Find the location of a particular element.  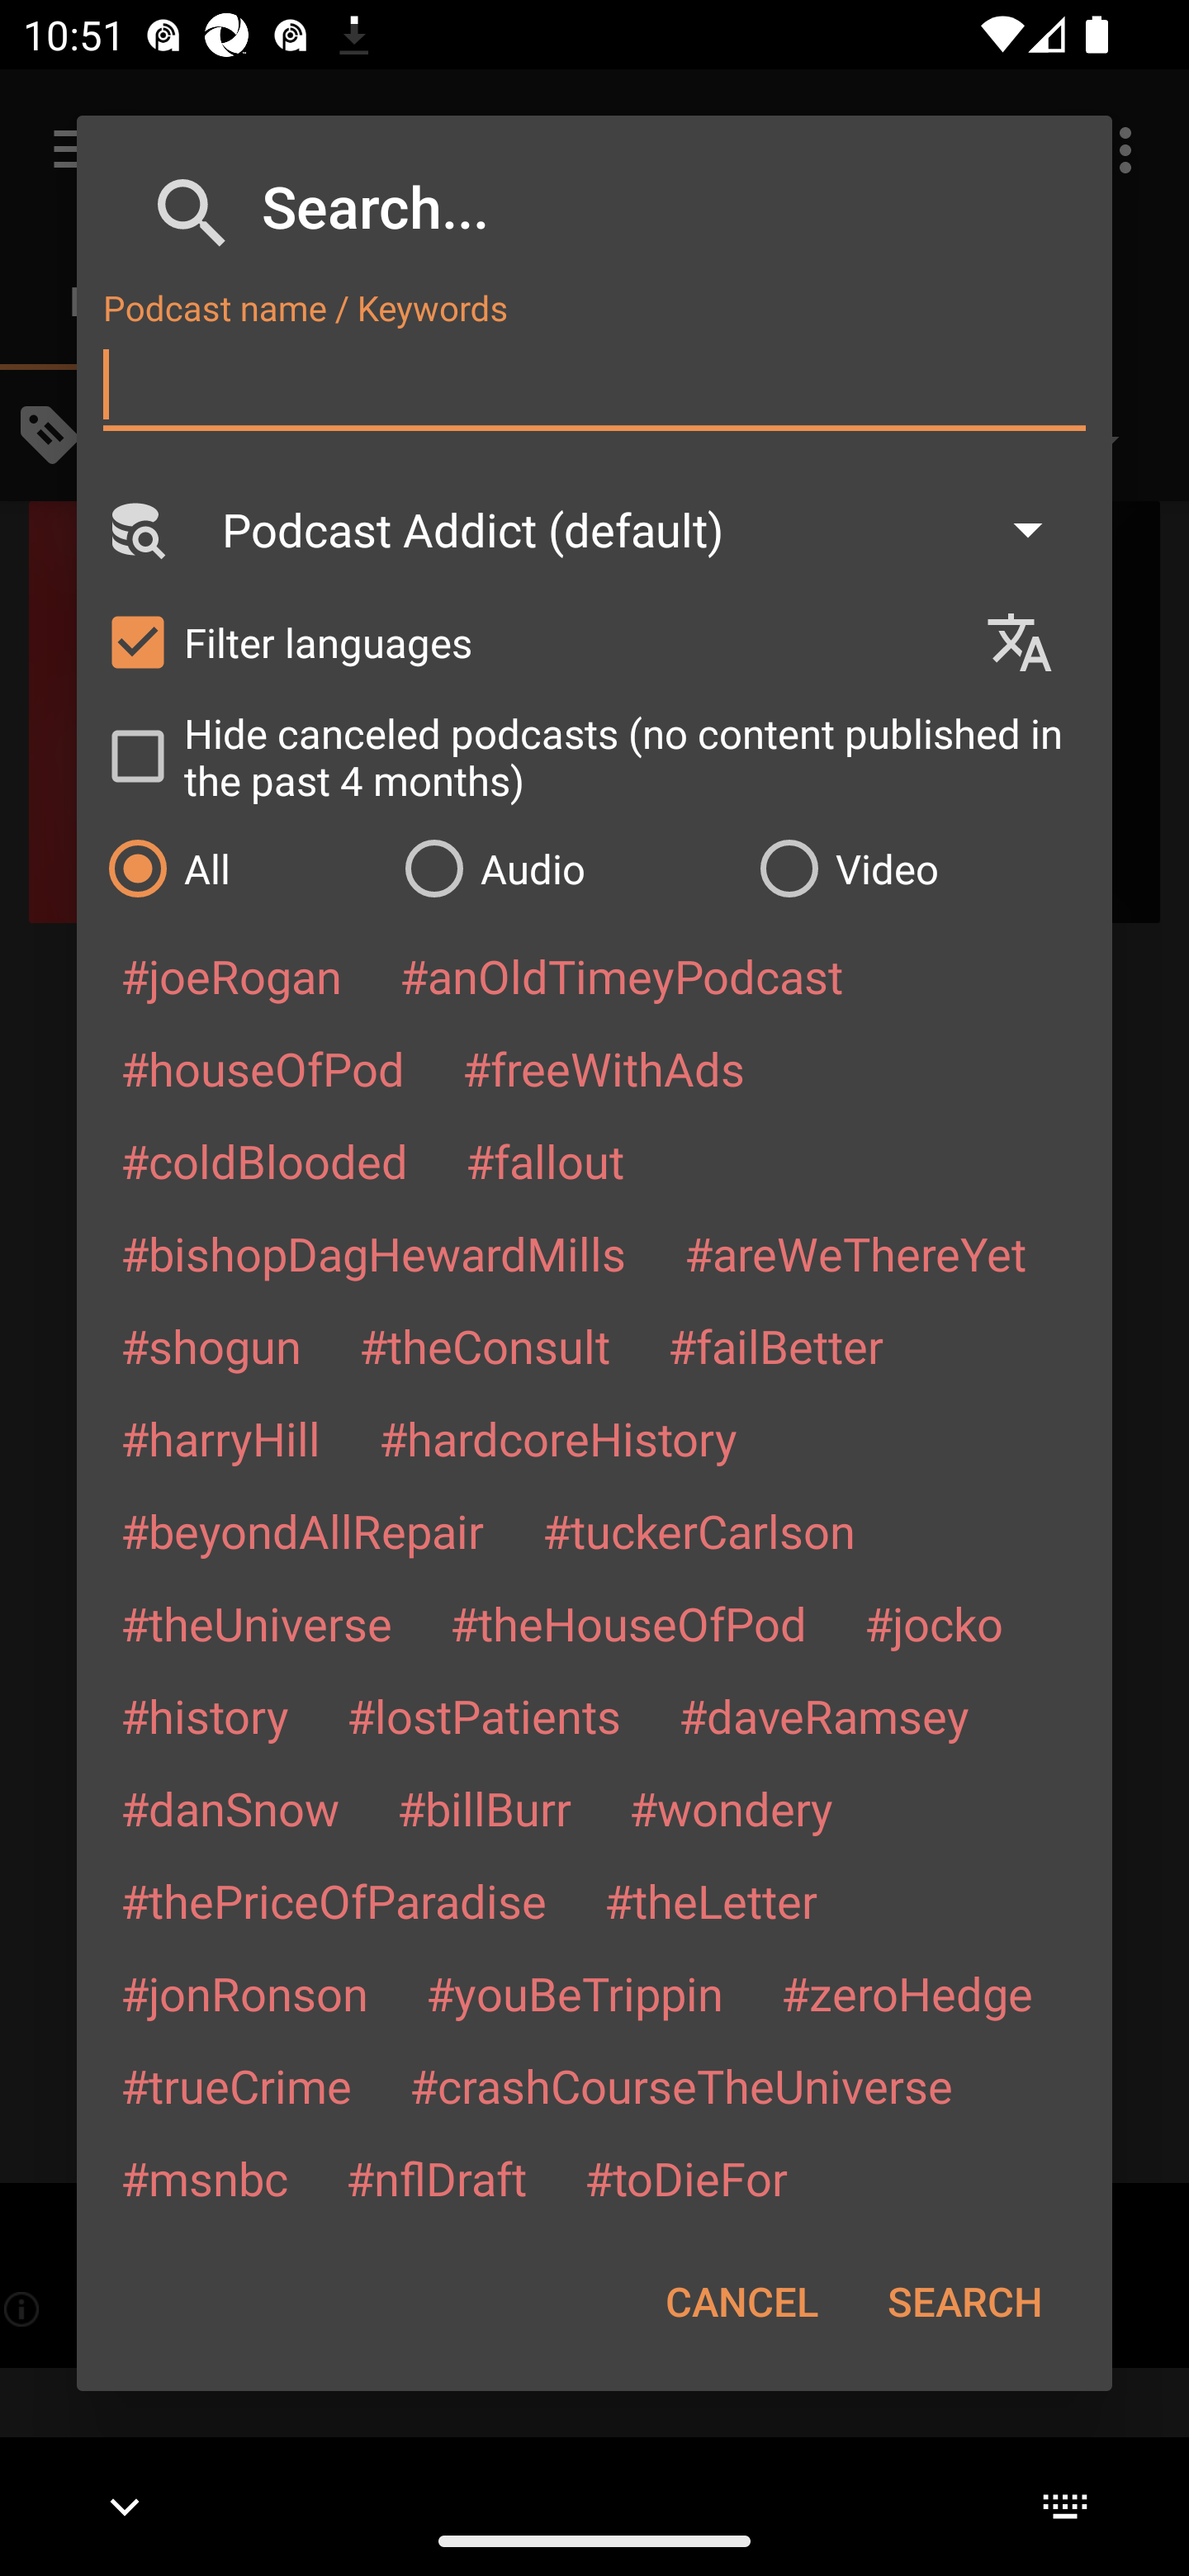

#joeRogan is located at coordinates (231, 976).